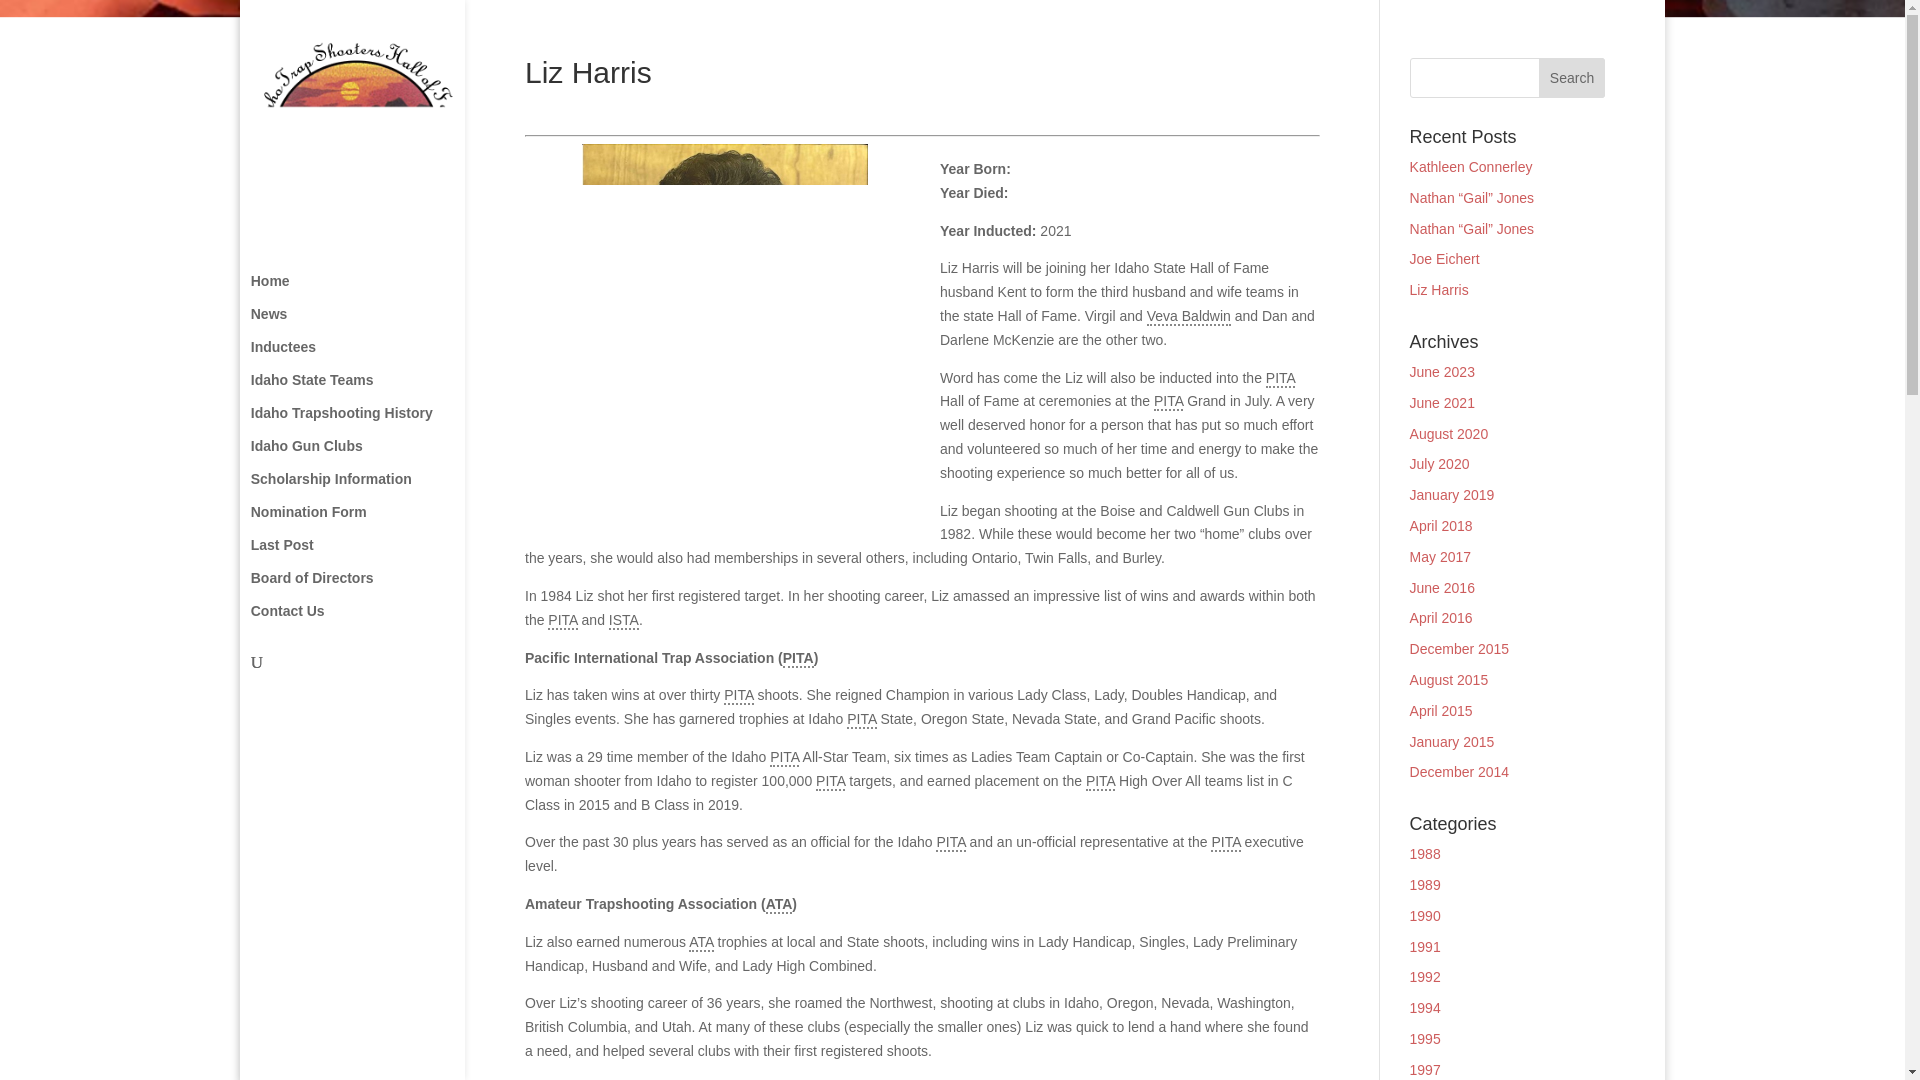  What do you see at coordinates (1440, 556) in the screenshot?
I see `May 2017` at bounding box center [1440, 556].